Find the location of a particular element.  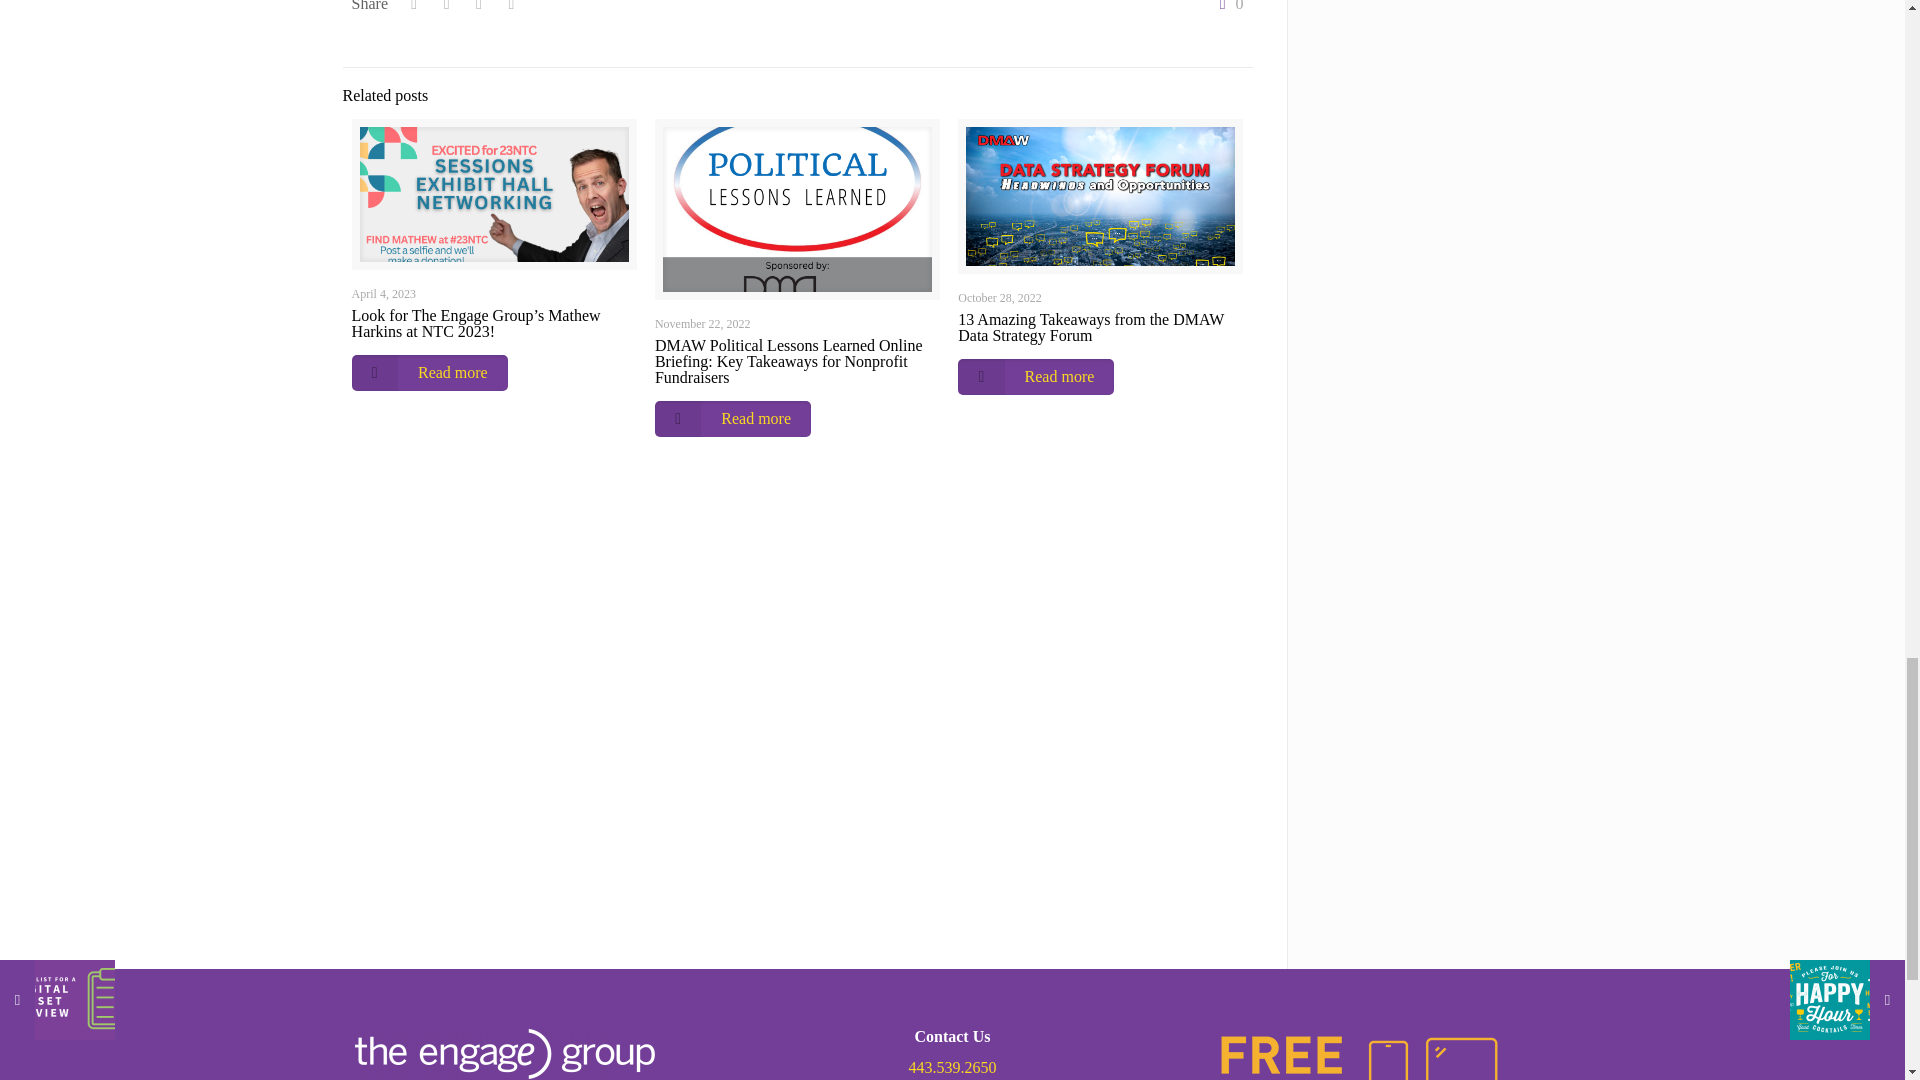

0 is located at coordinates (1226, 6).